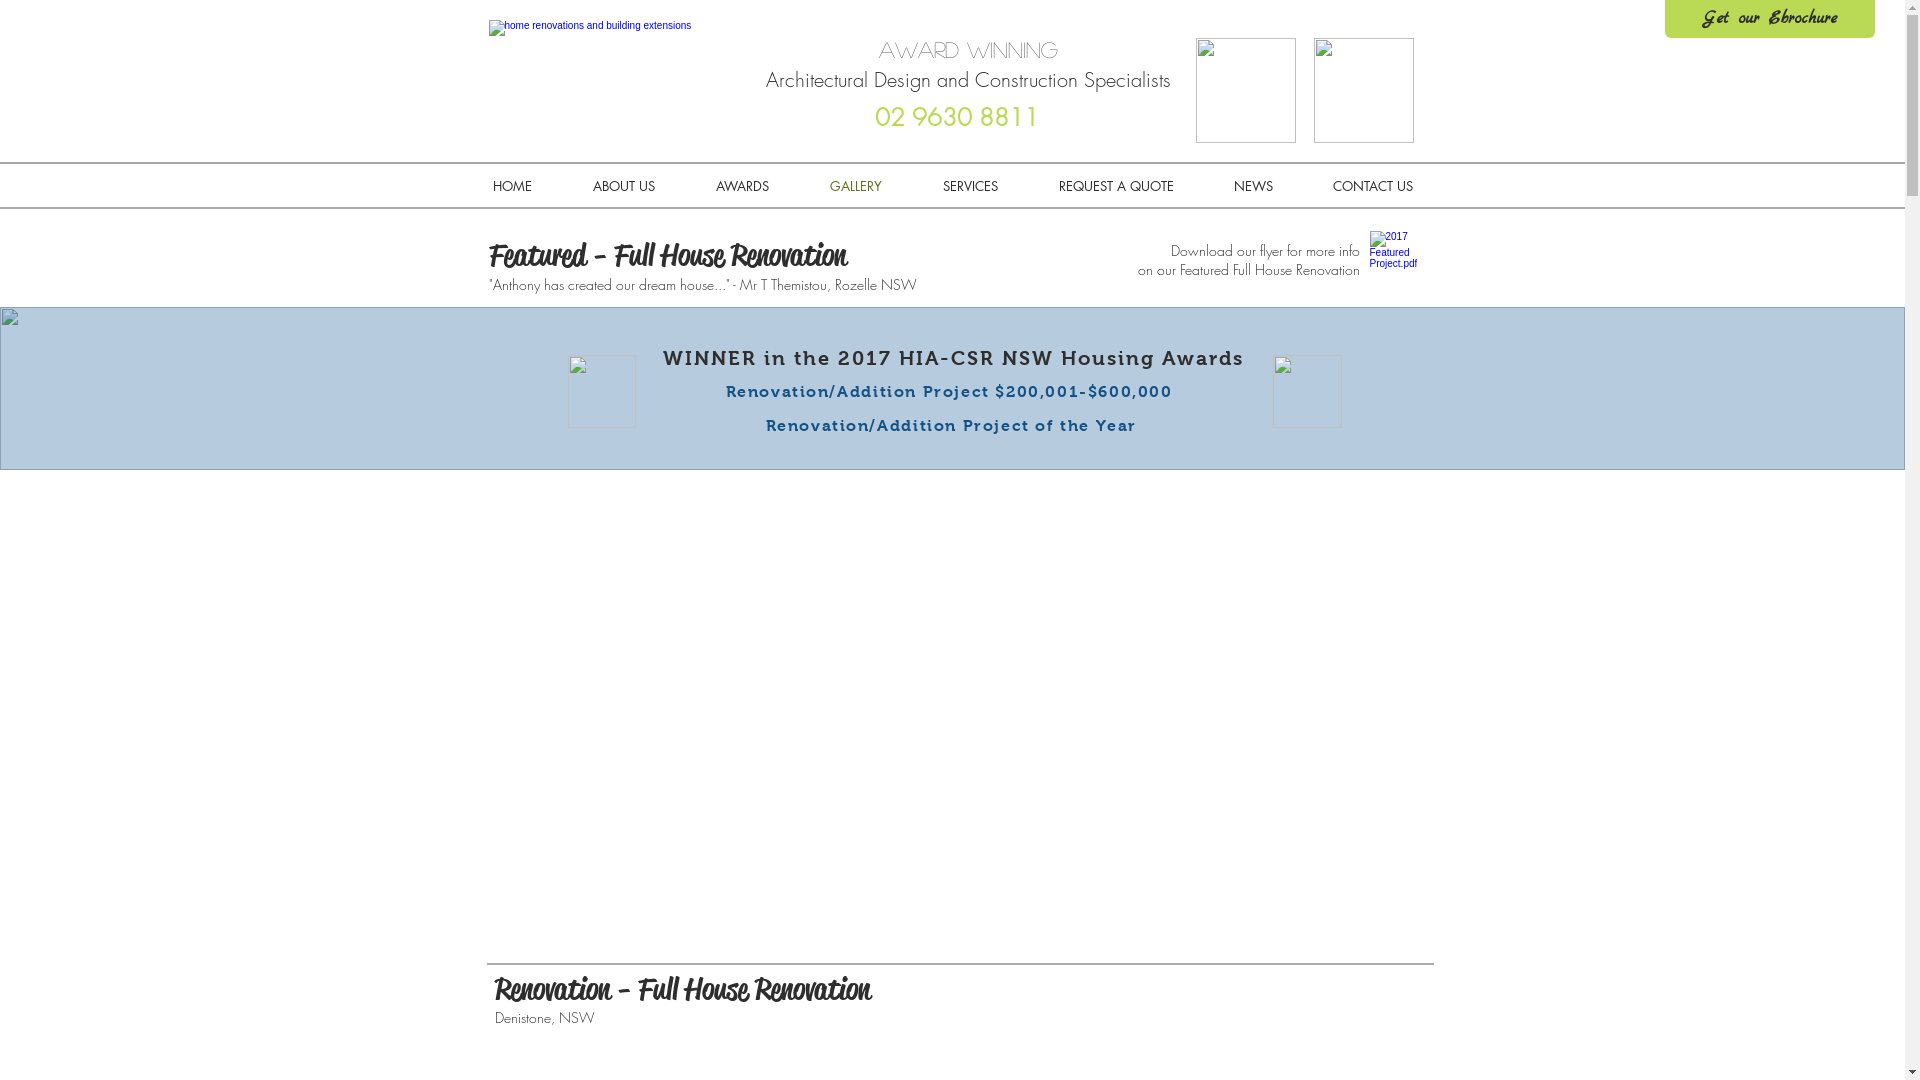 This screenshot has width=1920, height=1080. What do you see at coordinates (743, 186) in the screenshot?
I see `AWARDS` at bounding box center [743, 186].